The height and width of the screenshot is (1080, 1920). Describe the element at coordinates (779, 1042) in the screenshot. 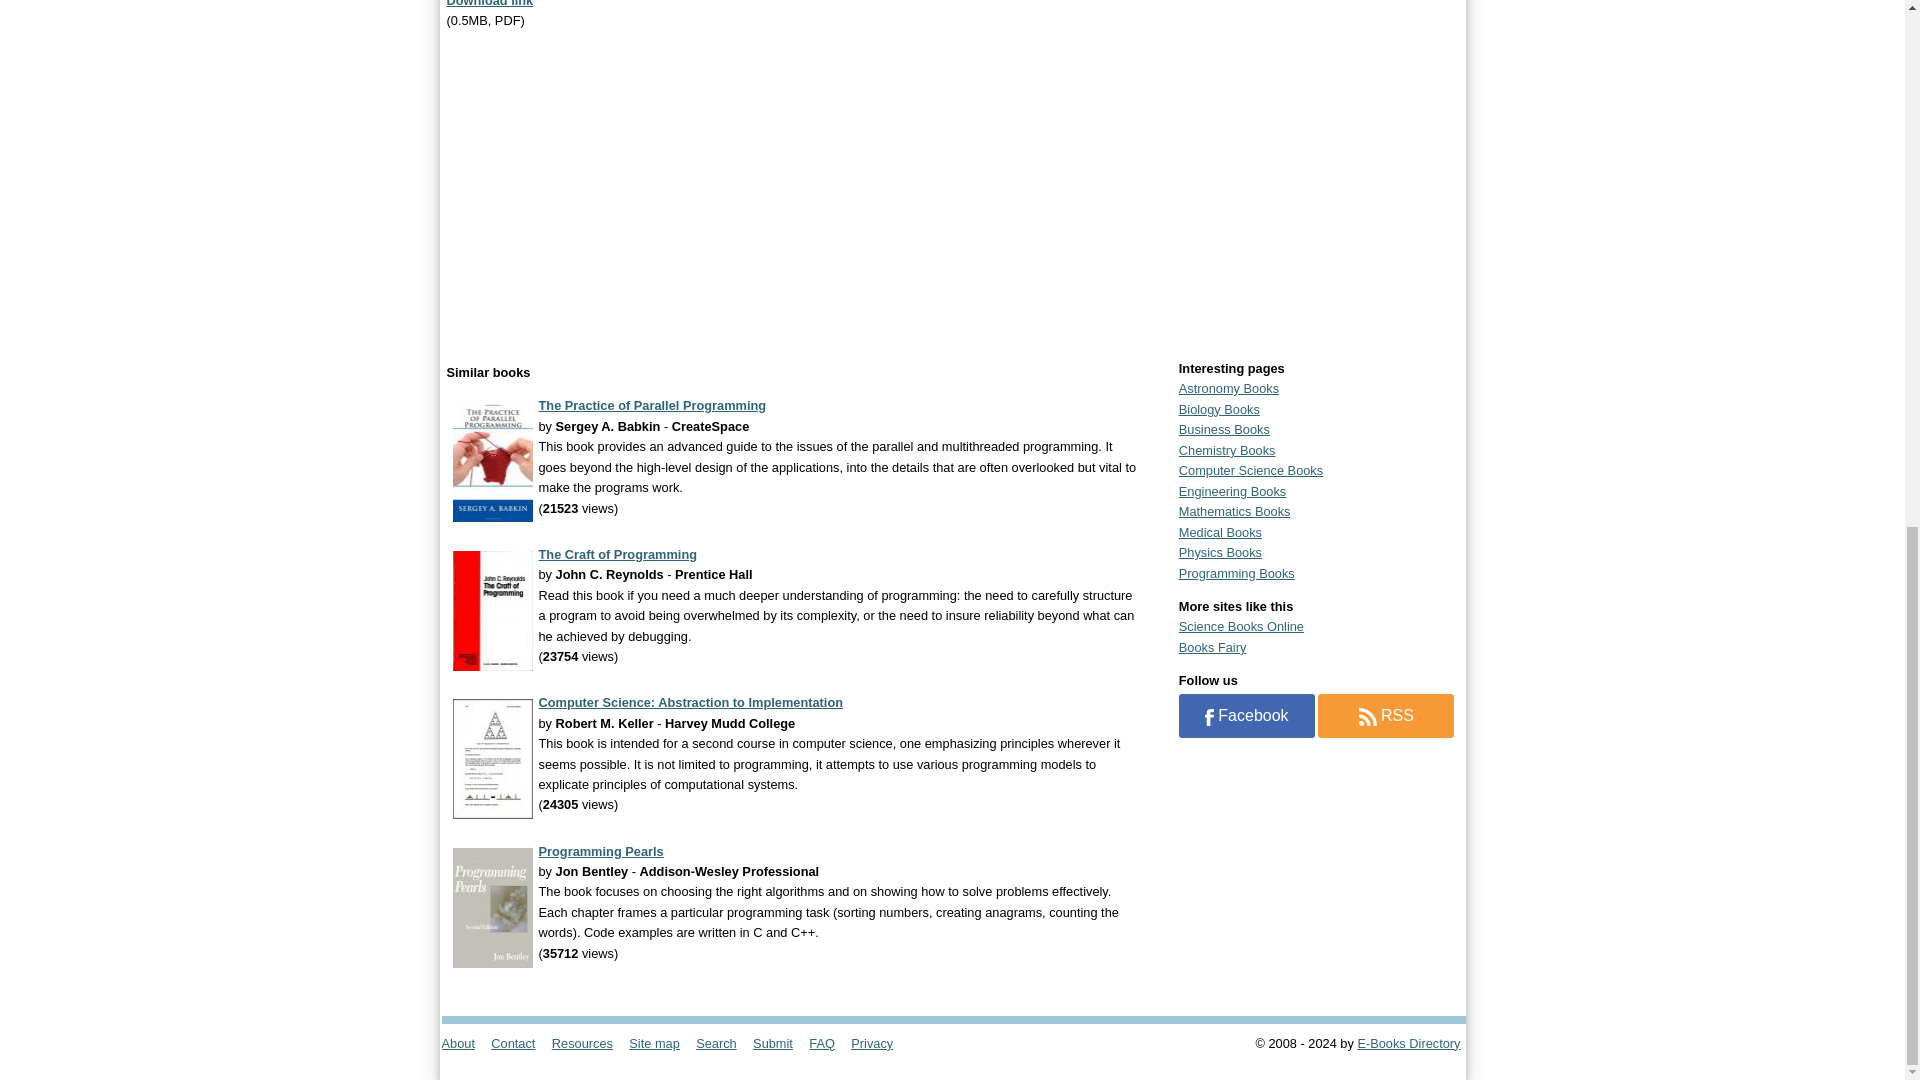

I see `Submit` at that location.